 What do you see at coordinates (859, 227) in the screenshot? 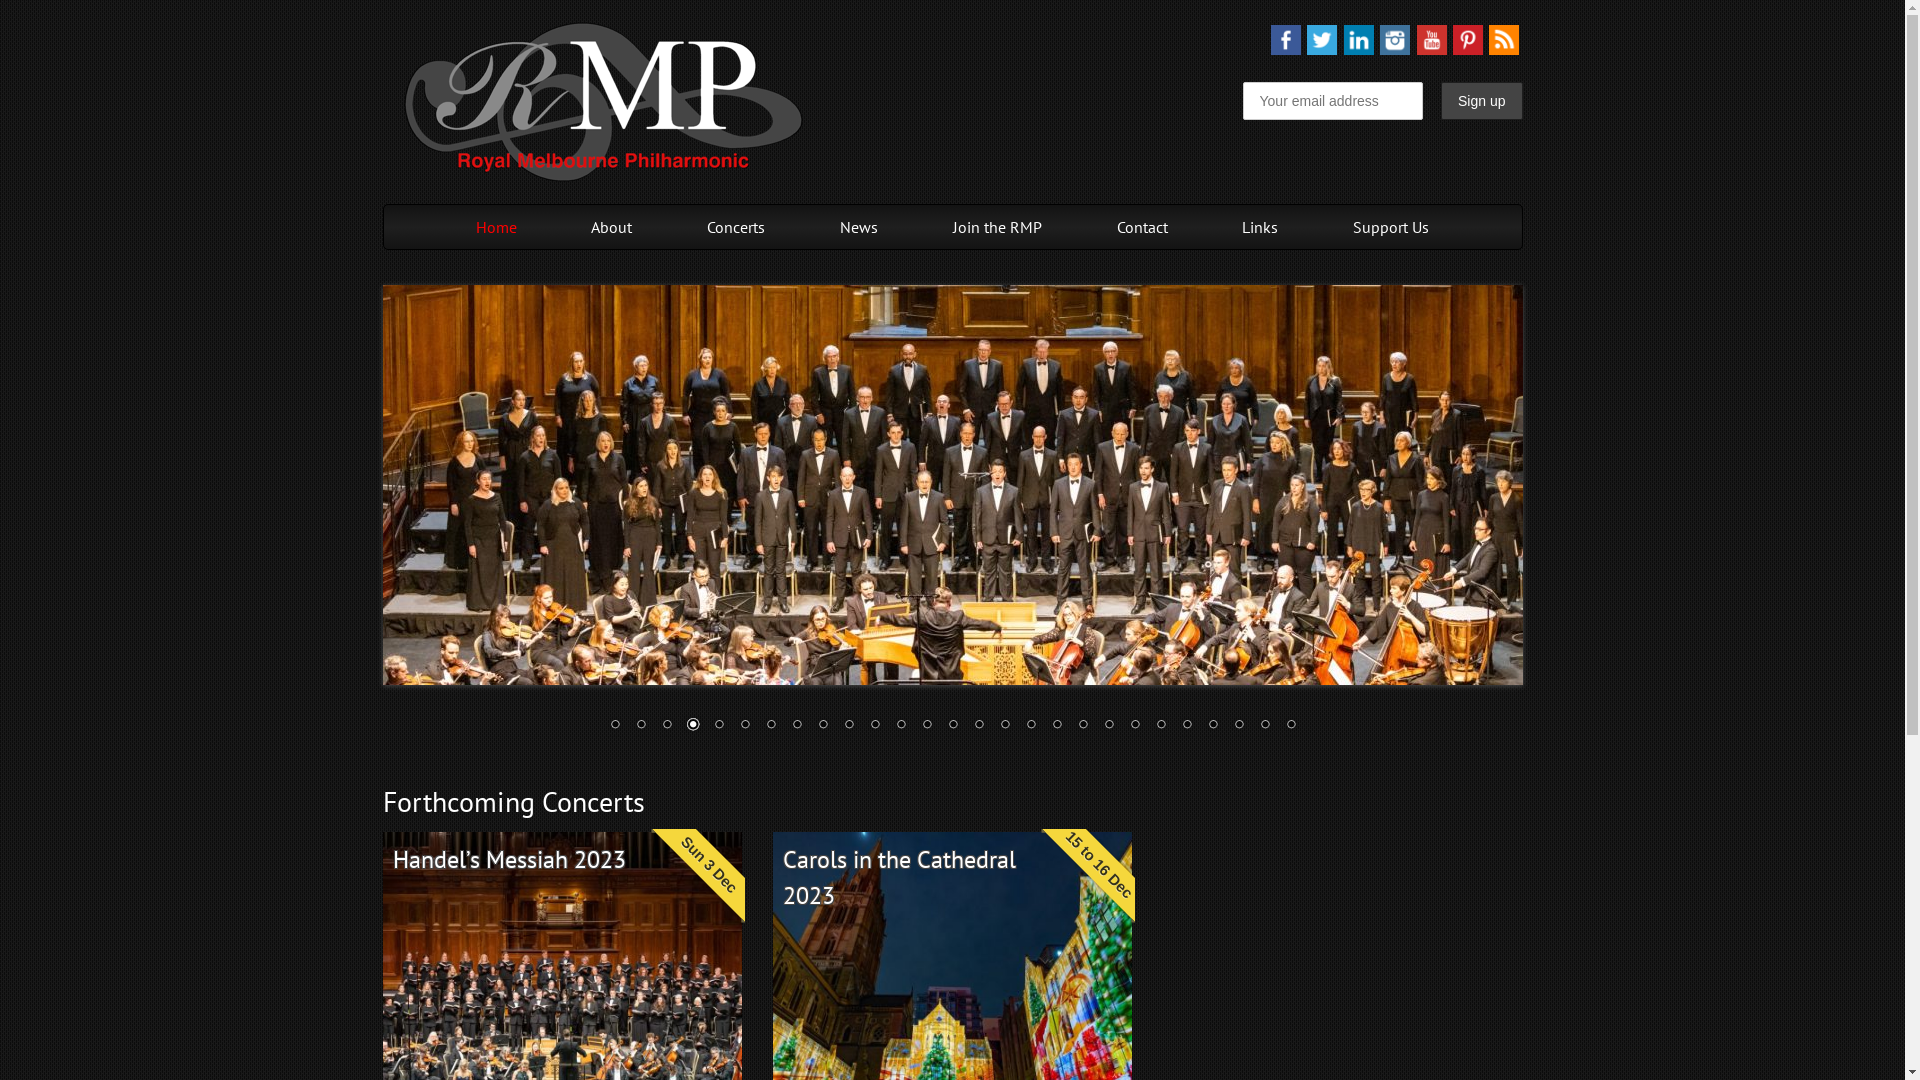
I see `News` at bounding box center [859, 227].